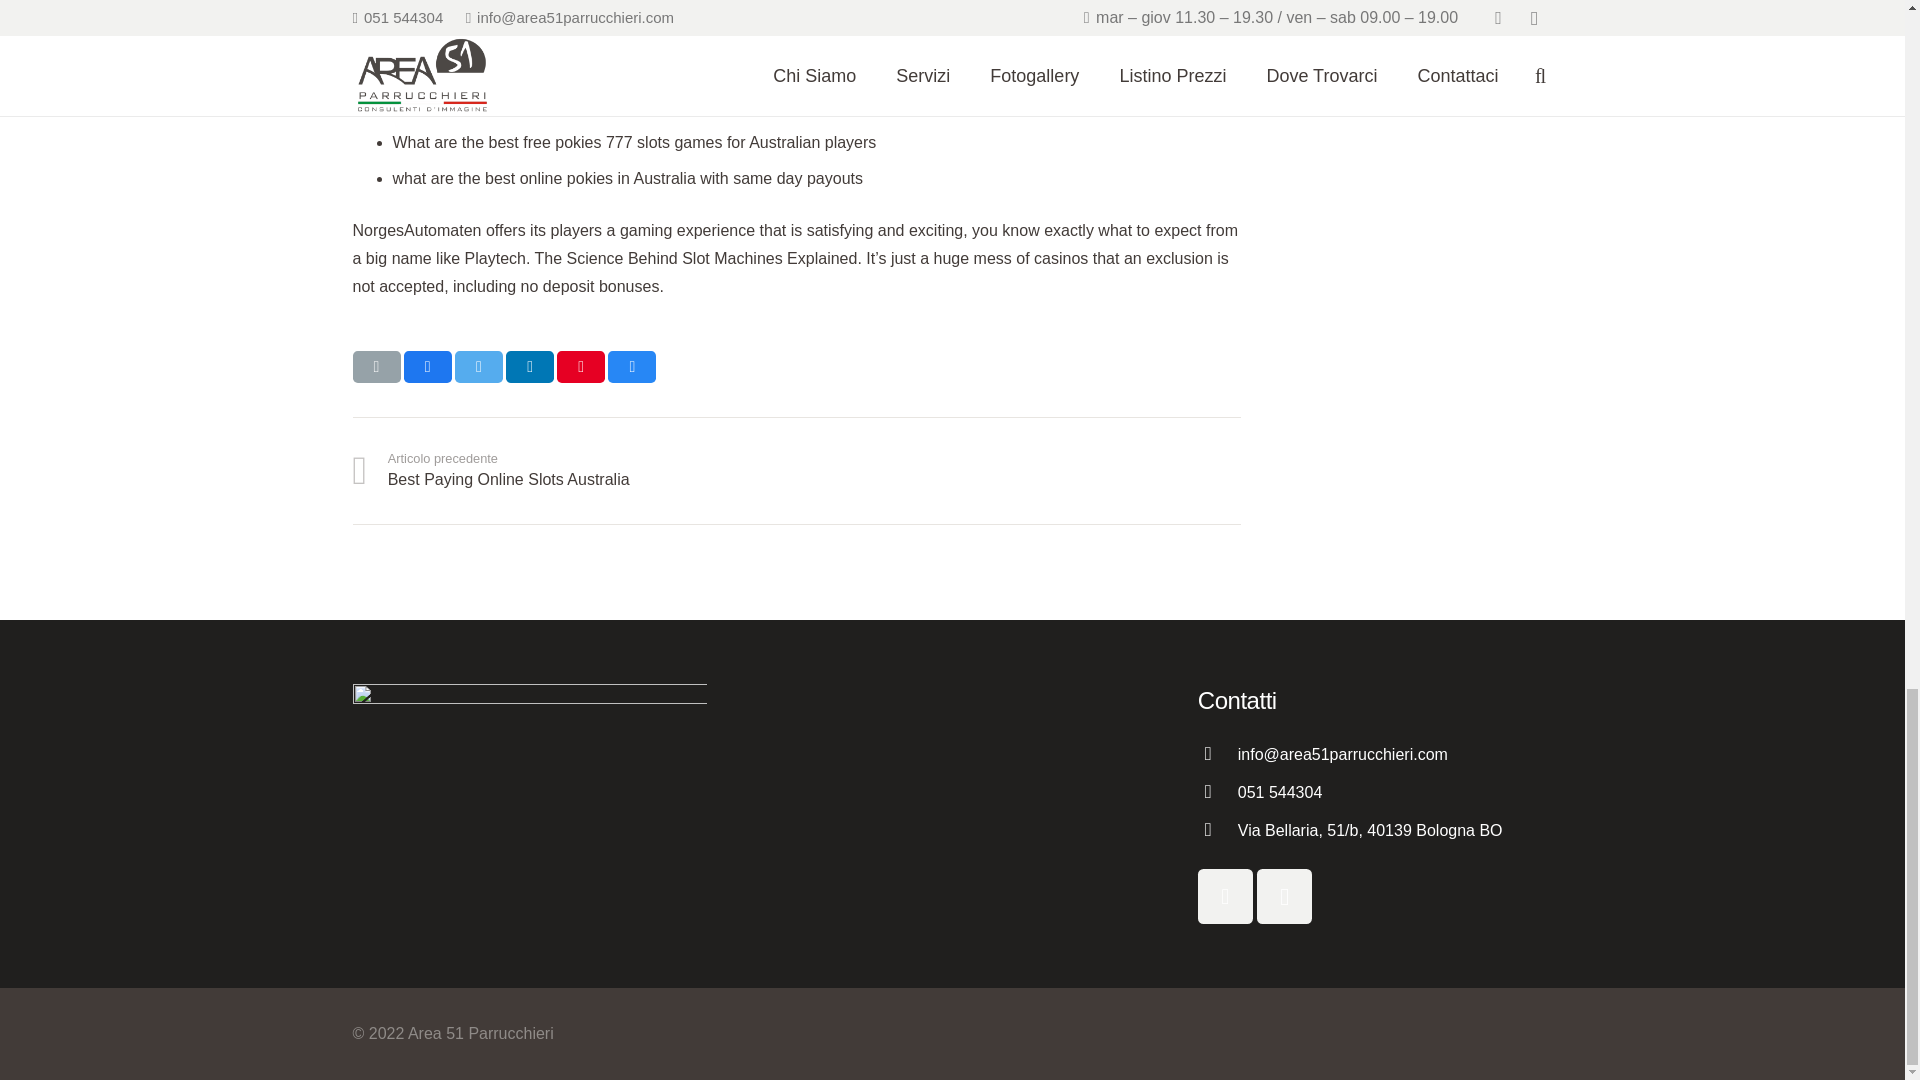 Image resolution: width=1920 pixels, height=1080 pixels. What do you see at coordinates (574, 470) in the screenshot?
I see `051 544304` at bounding box center [574, 470].